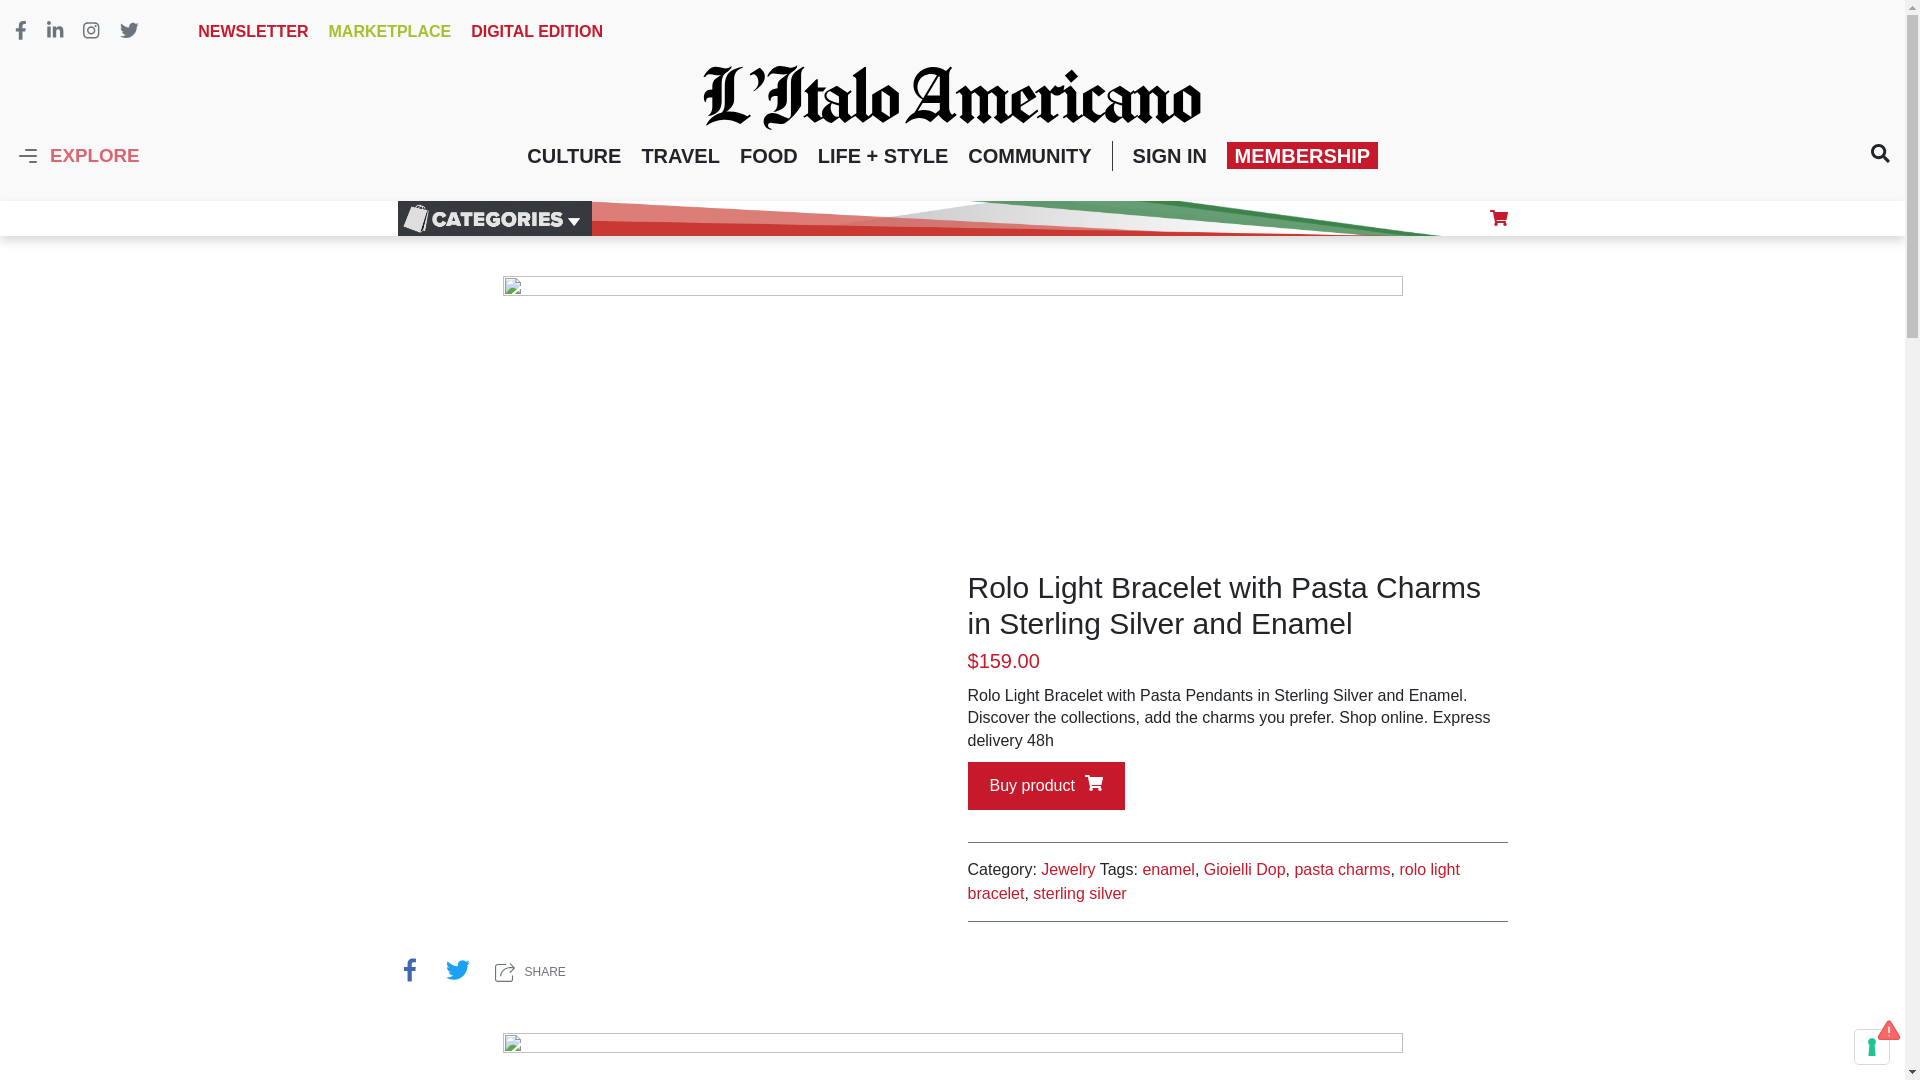  What do you see at coordinates (410, 972) in the screenshot?
I see `Facebook` at bounding box center [410, 972].